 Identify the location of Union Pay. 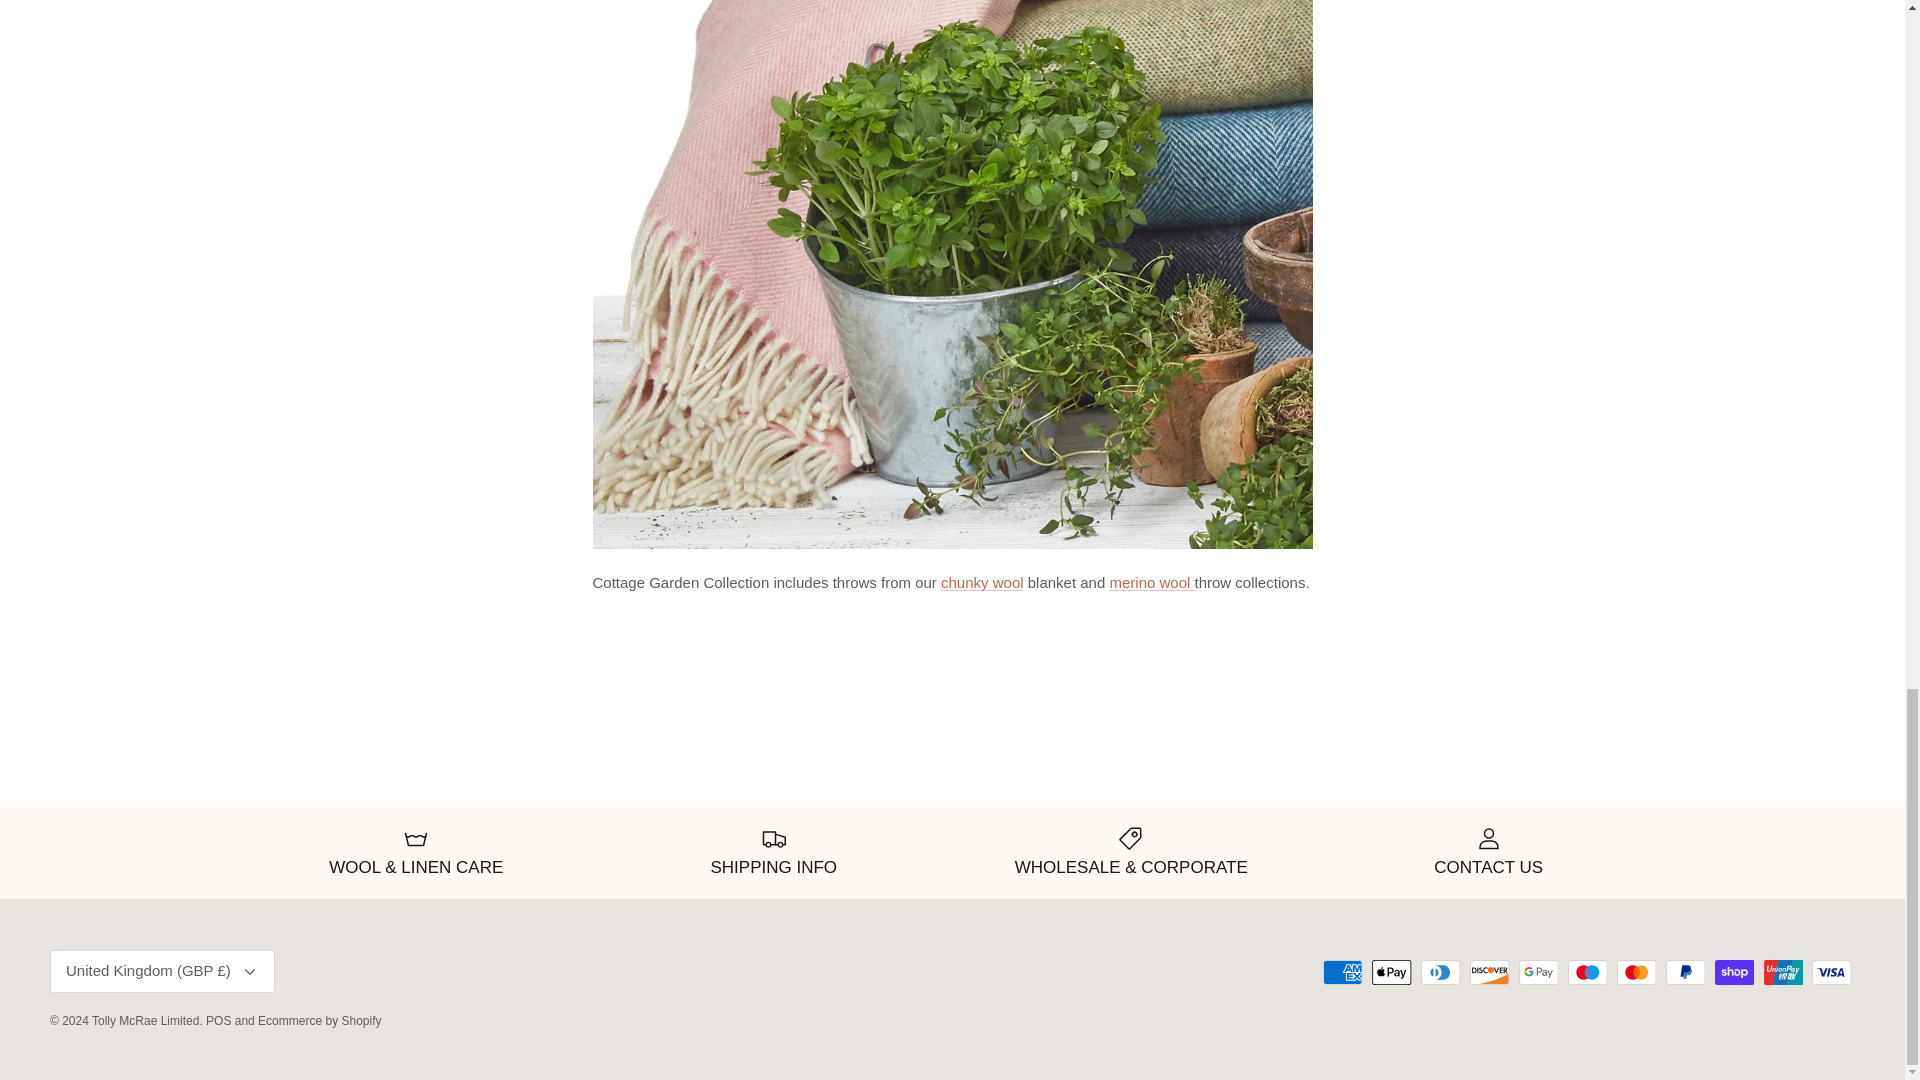
(1783, 972).